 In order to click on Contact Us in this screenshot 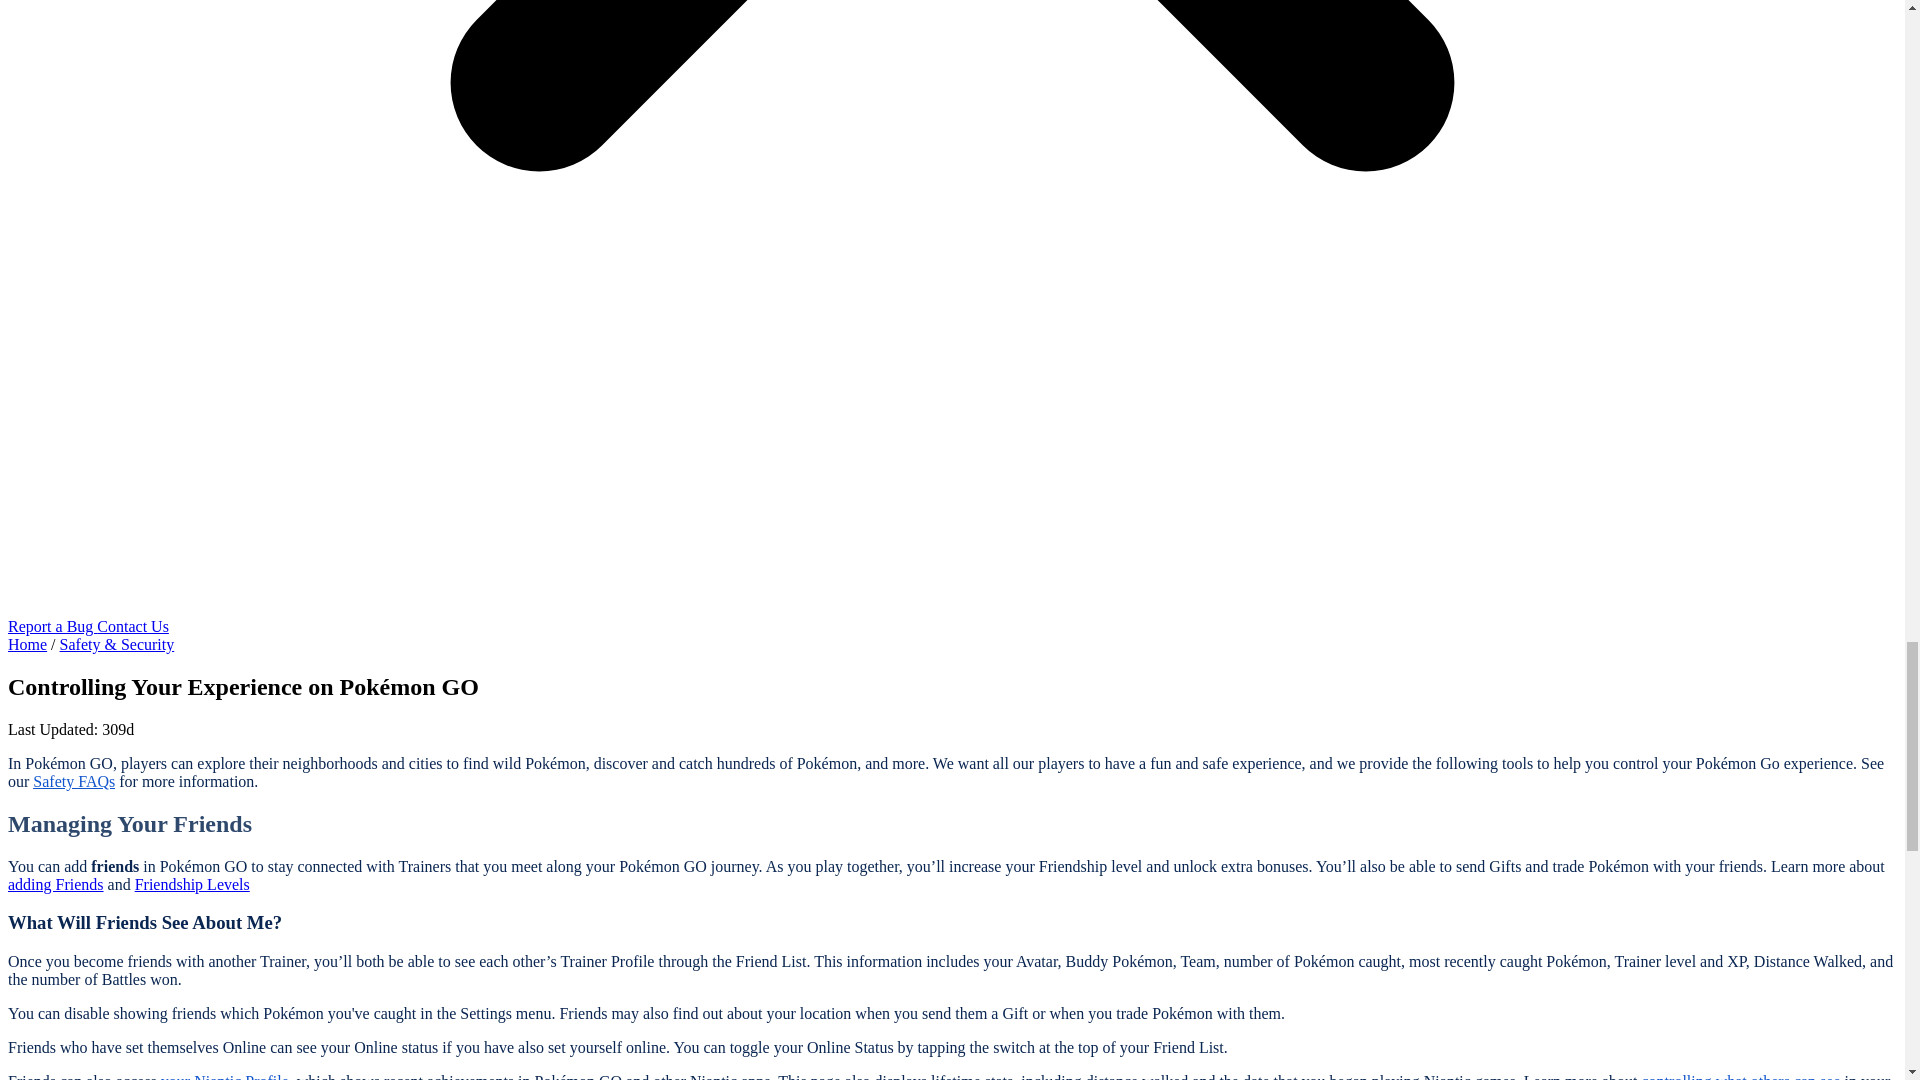, I will do `click(132, 626)`.